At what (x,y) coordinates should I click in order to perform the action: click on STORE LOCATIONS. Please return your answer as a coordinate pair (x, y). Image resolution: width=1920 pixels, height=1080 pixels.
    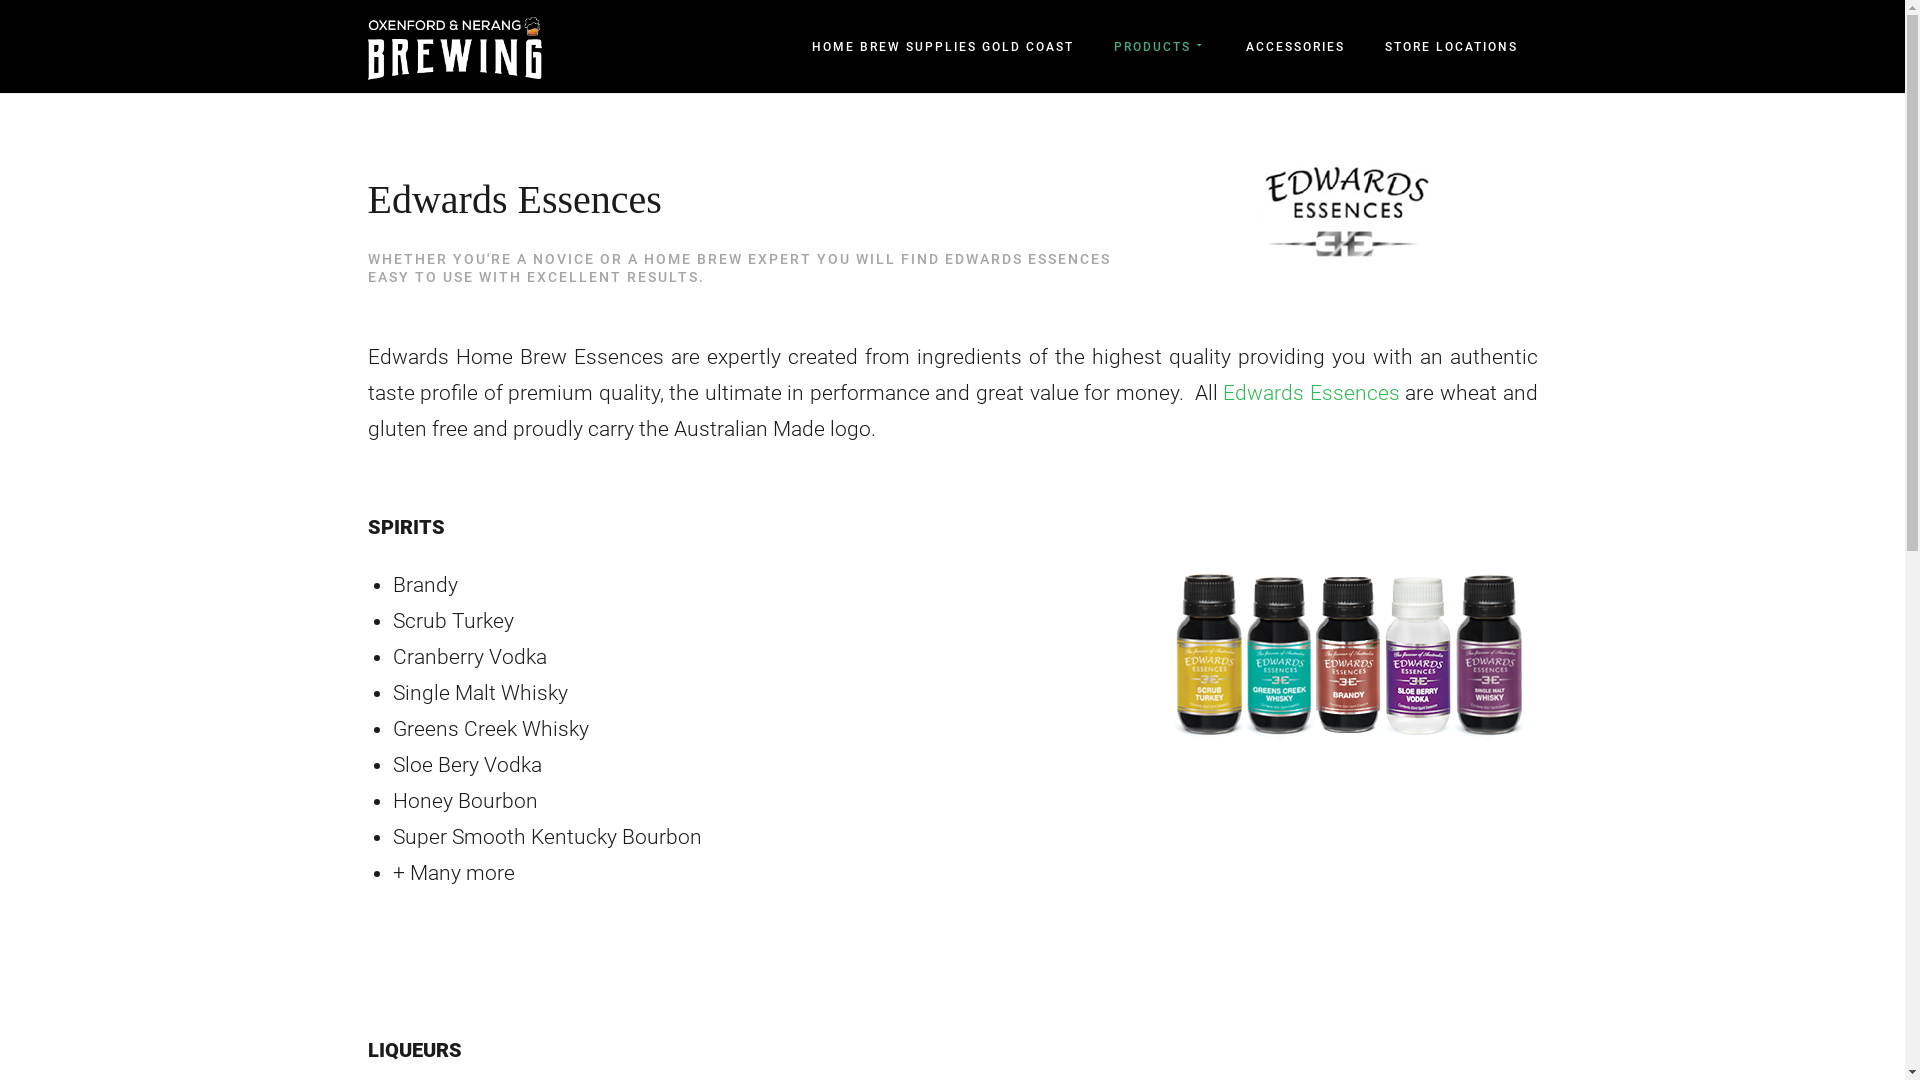
    Looking at the image, I should click on (1452, 47).